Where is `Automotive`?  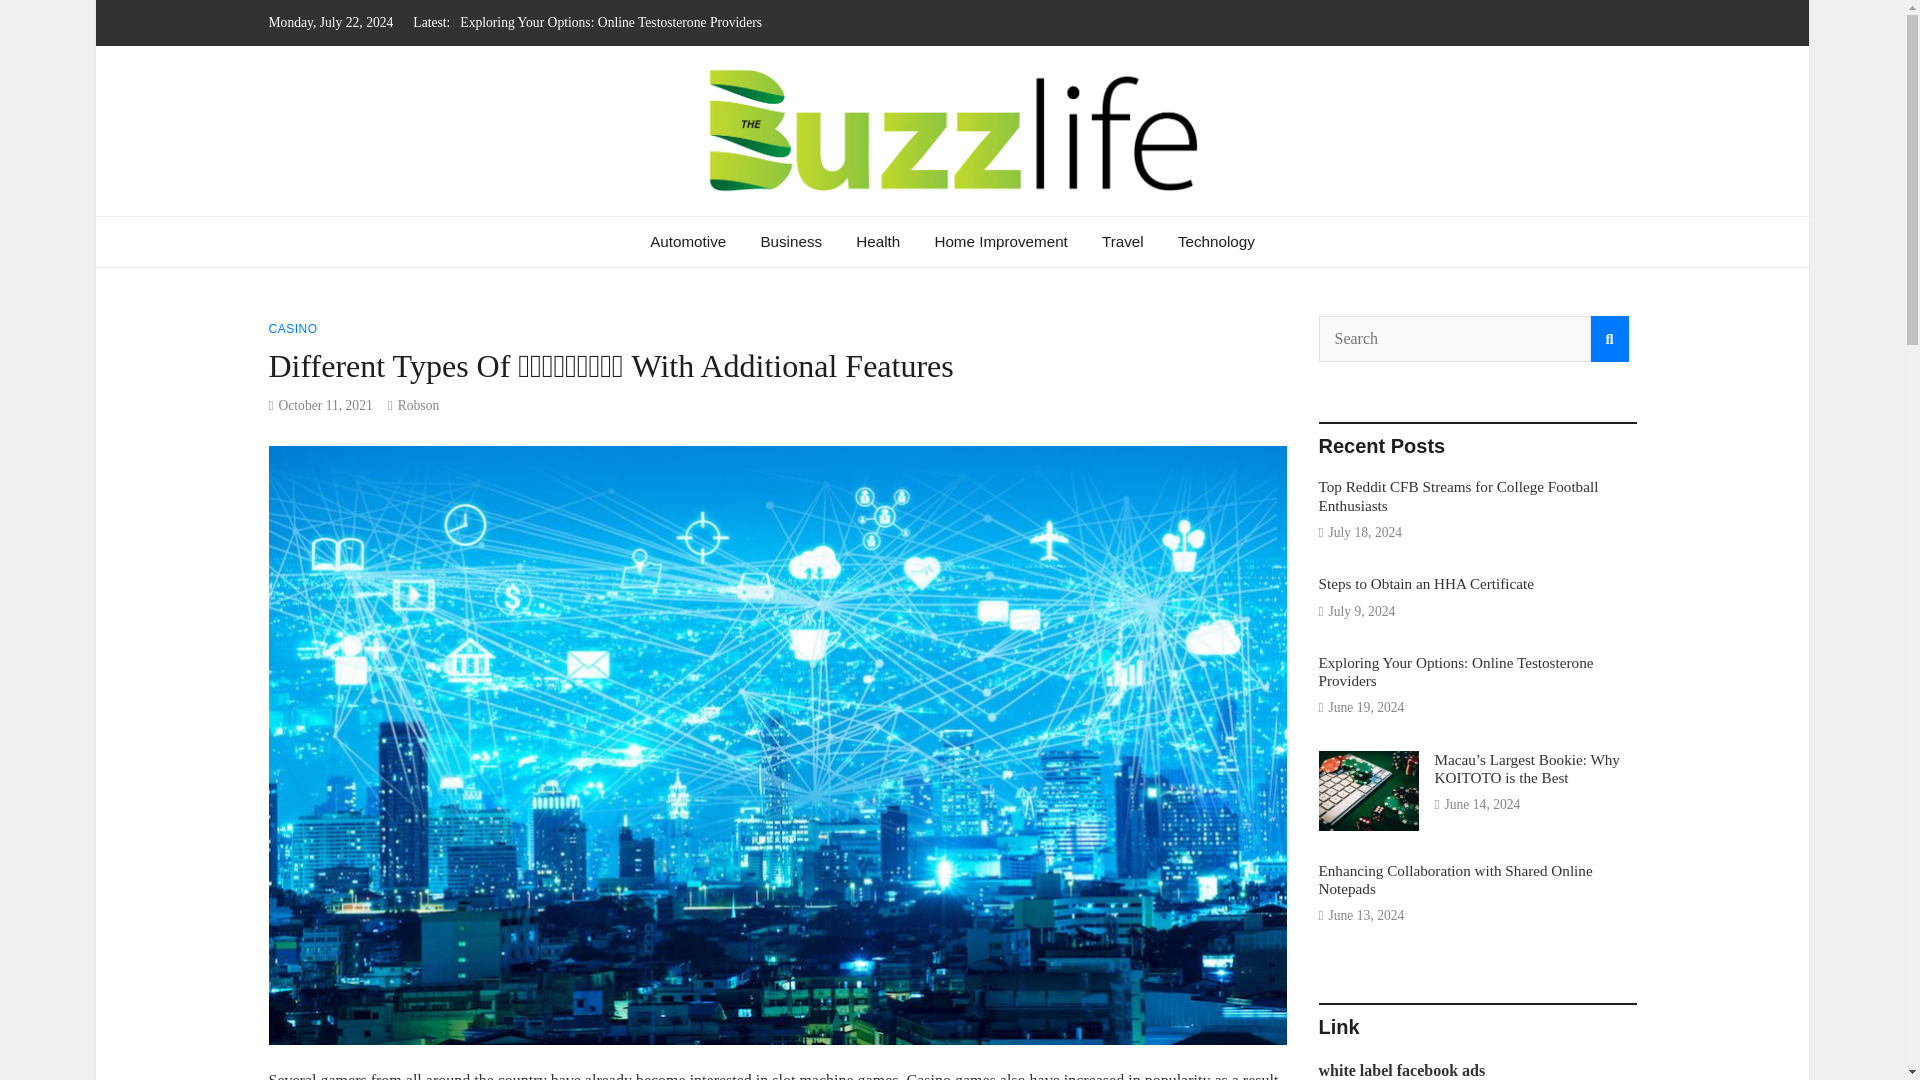
Automotive is located at coordinates (688, 242).